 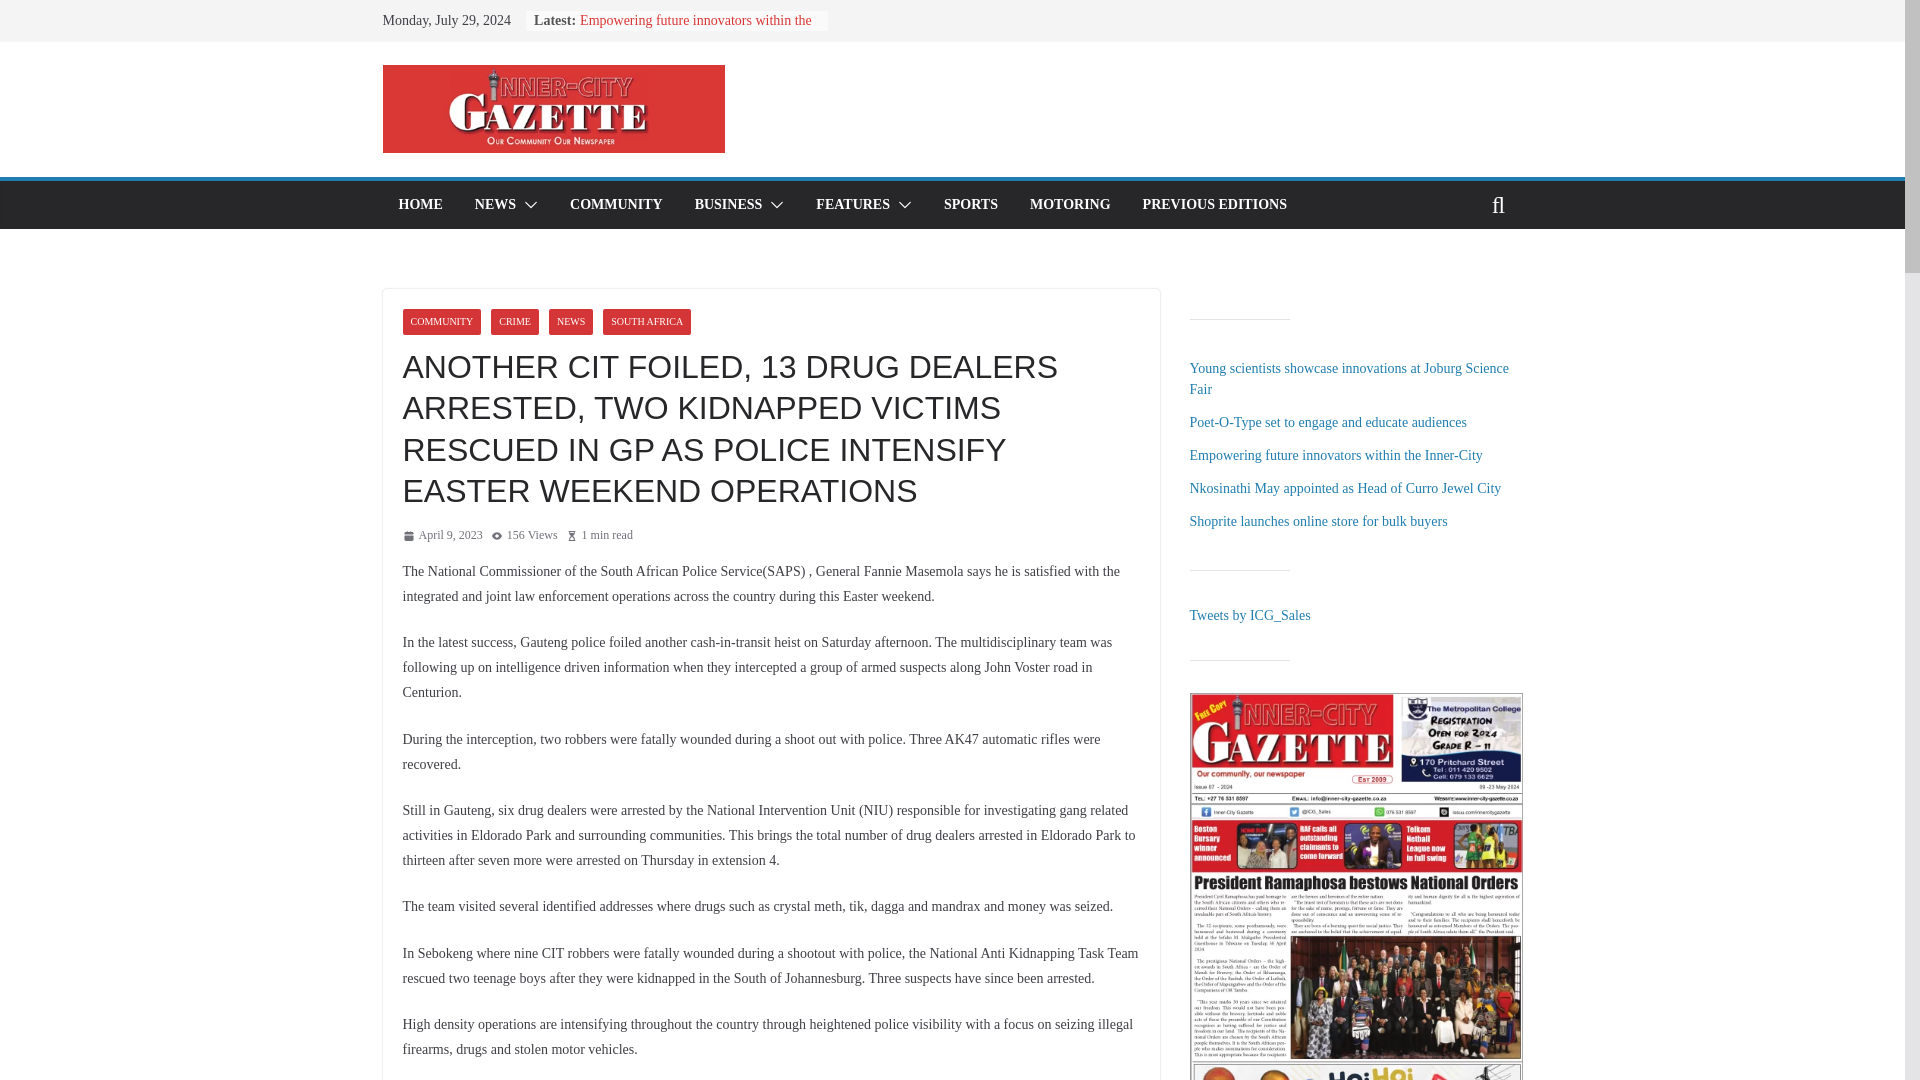 I want to click on CRIME, so click(x=515, y=321).